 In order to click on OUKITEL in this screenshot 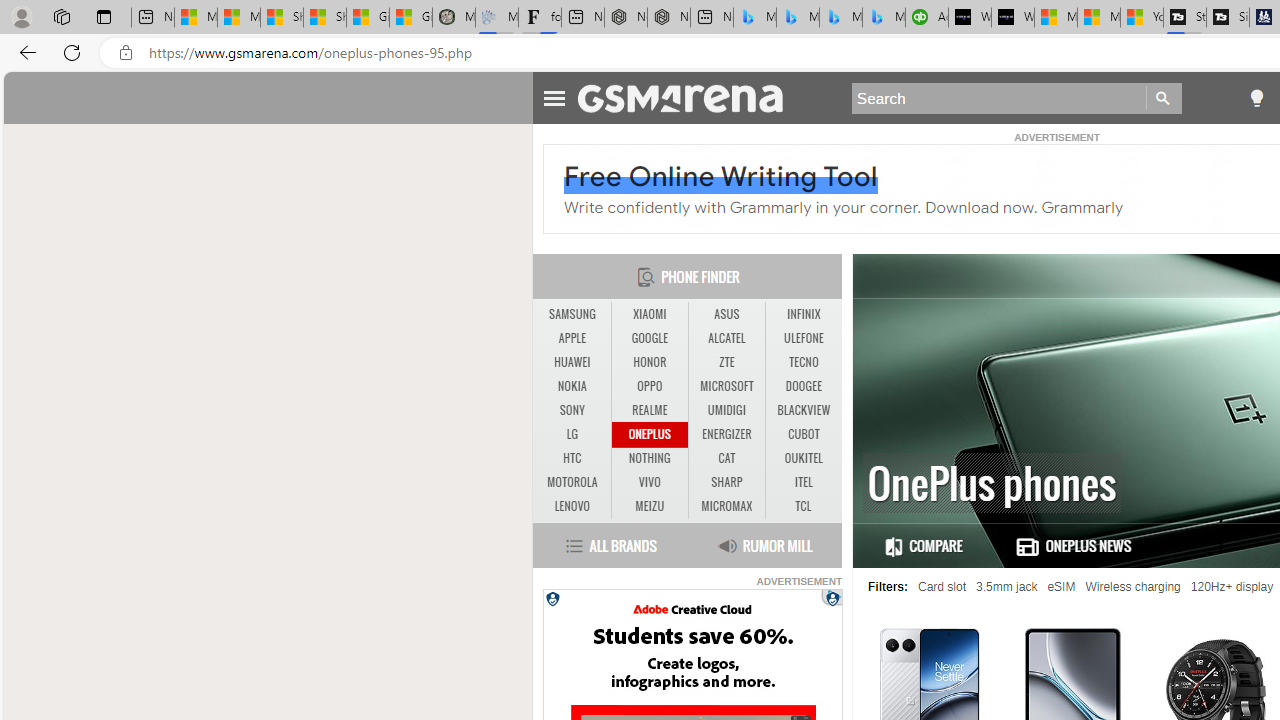, I will do `click(804, 458)`.